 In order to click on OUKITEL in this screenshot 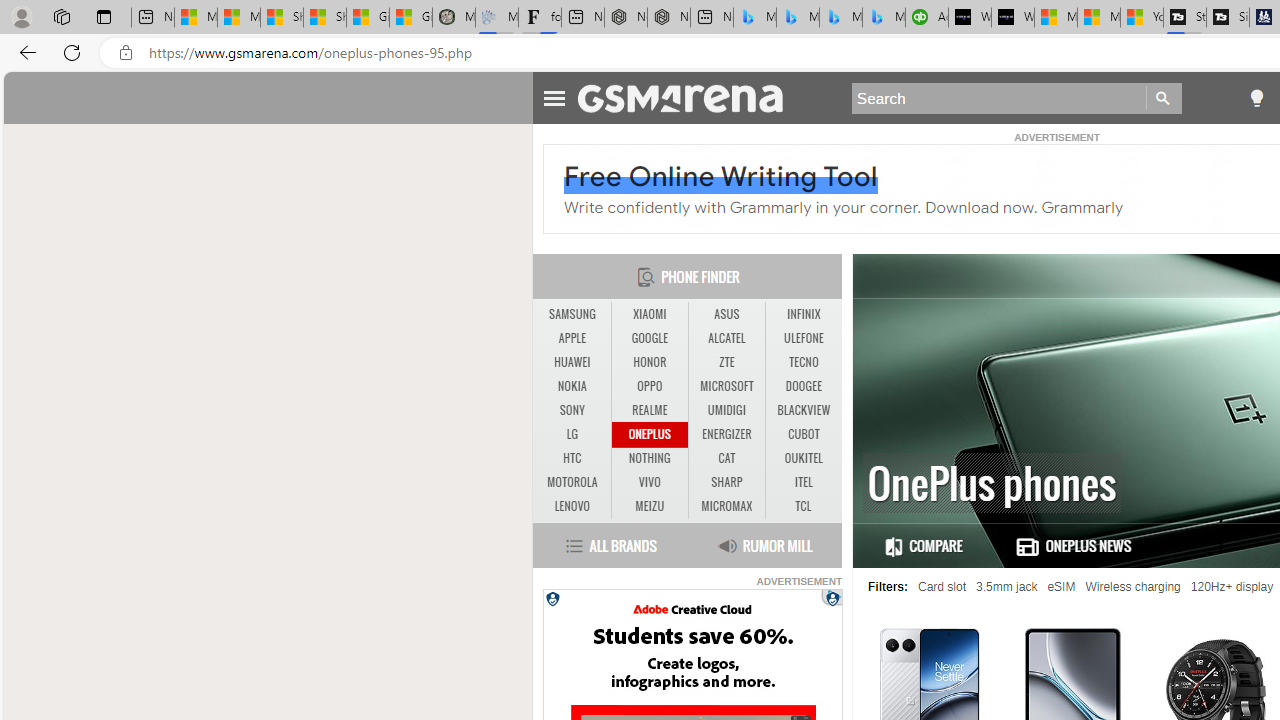, I will do `click(804, 458)`.